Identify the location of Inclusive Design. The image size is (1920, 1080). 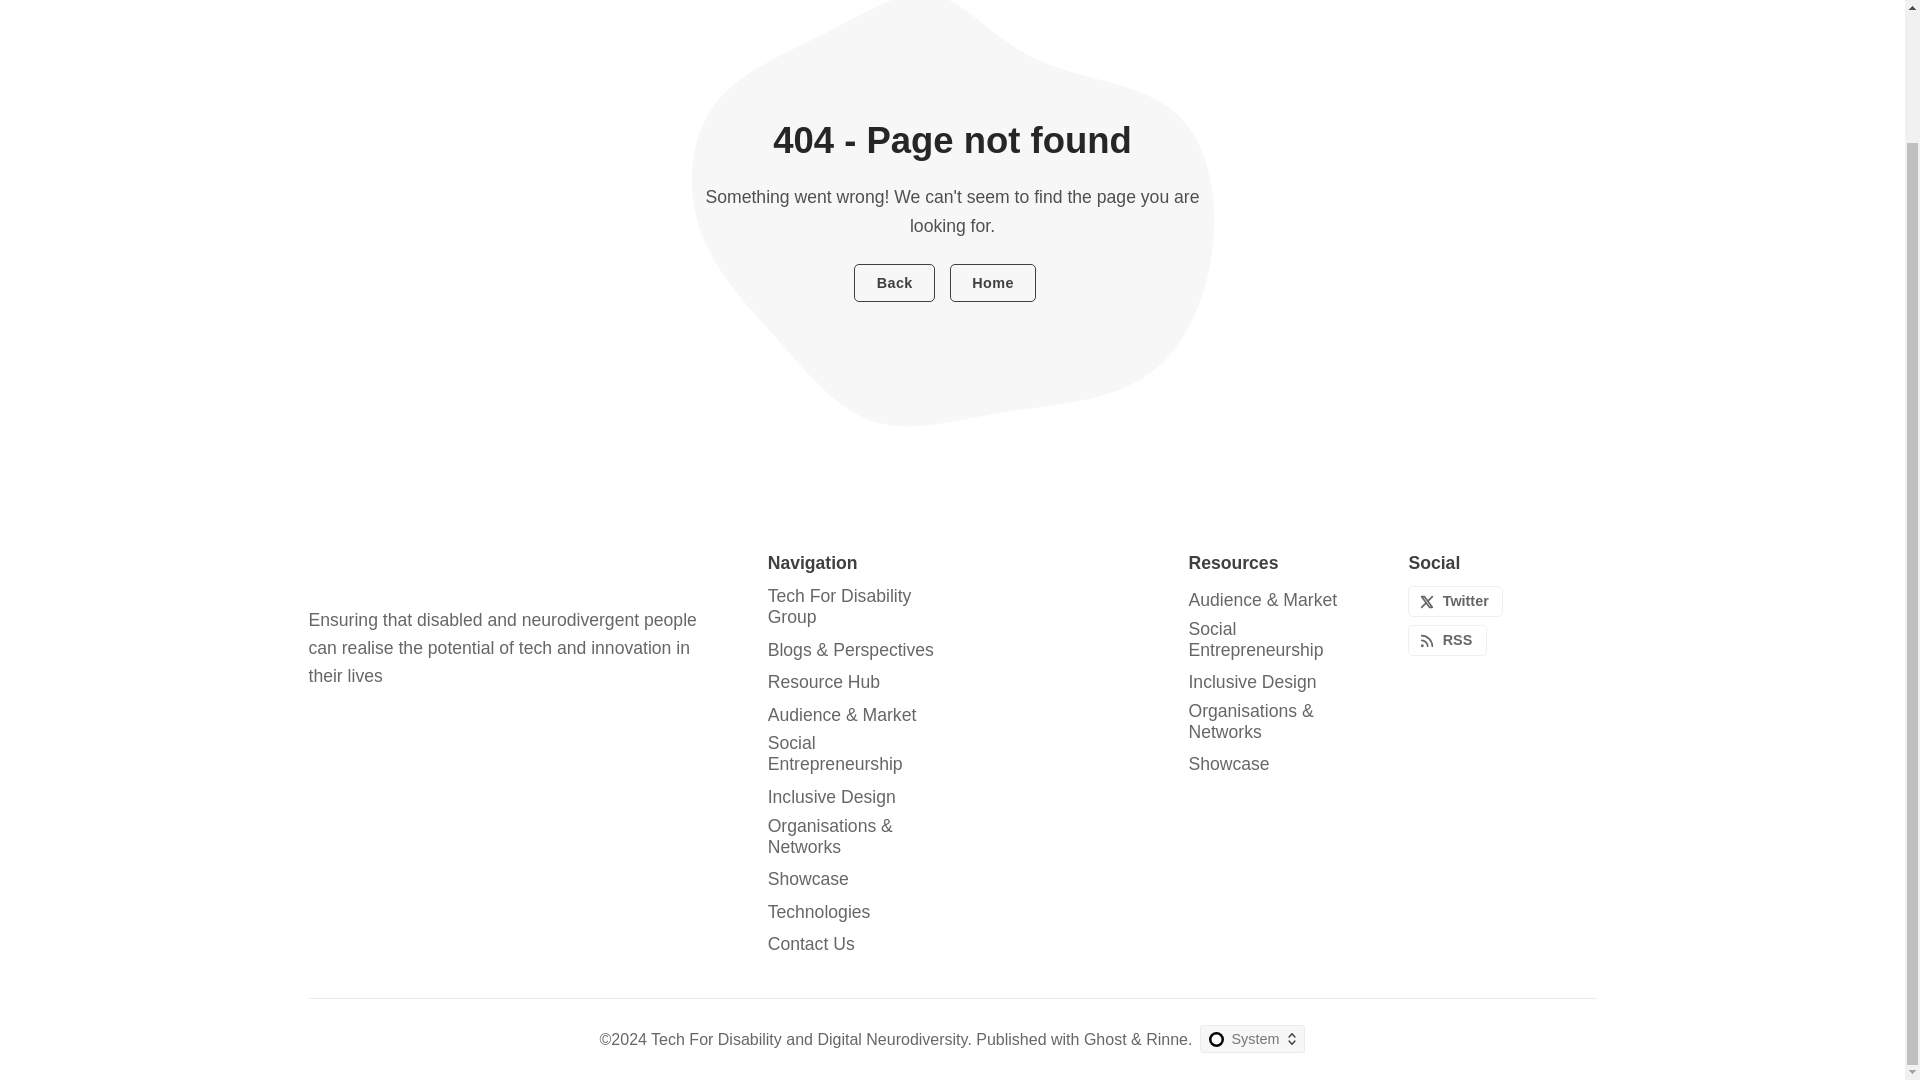
(832, 797).